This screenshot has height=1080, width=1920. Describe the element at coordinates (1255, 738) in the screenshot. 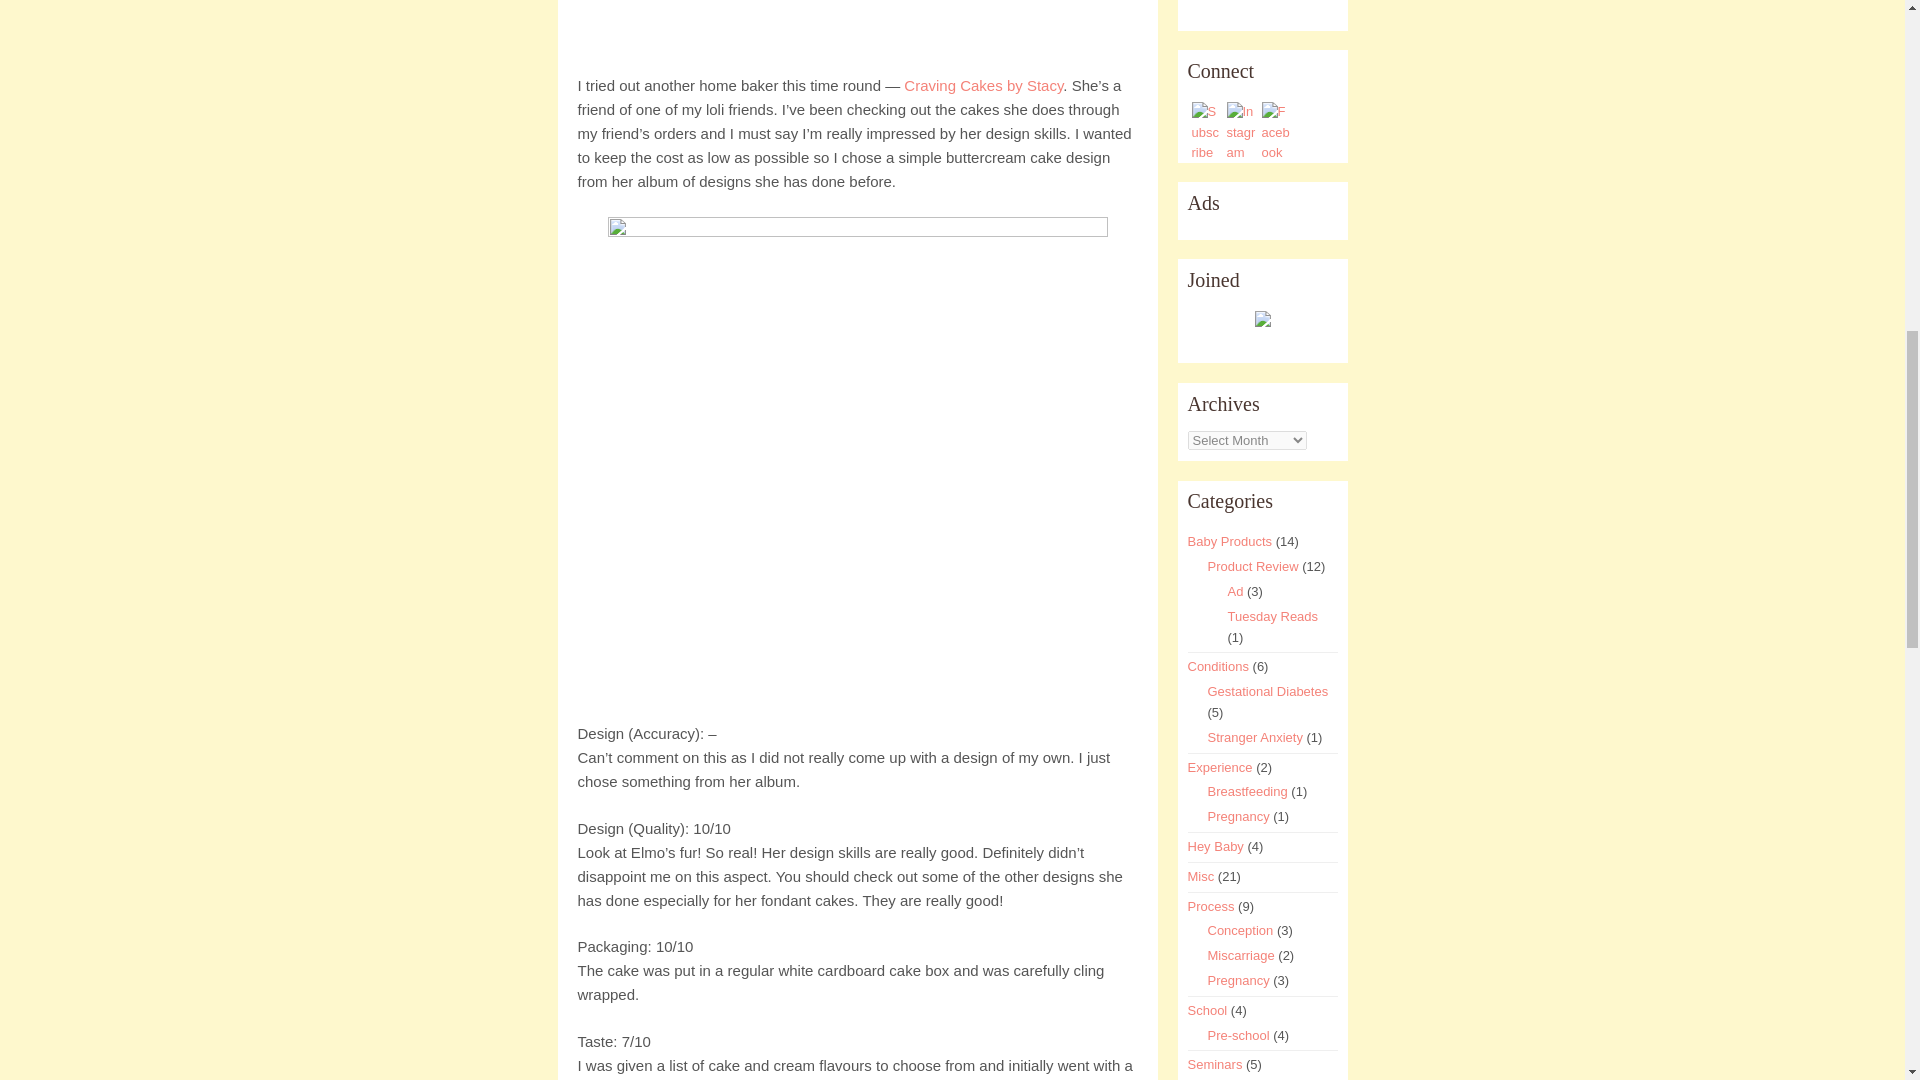

I see `Stranger Anxiety` at that location.